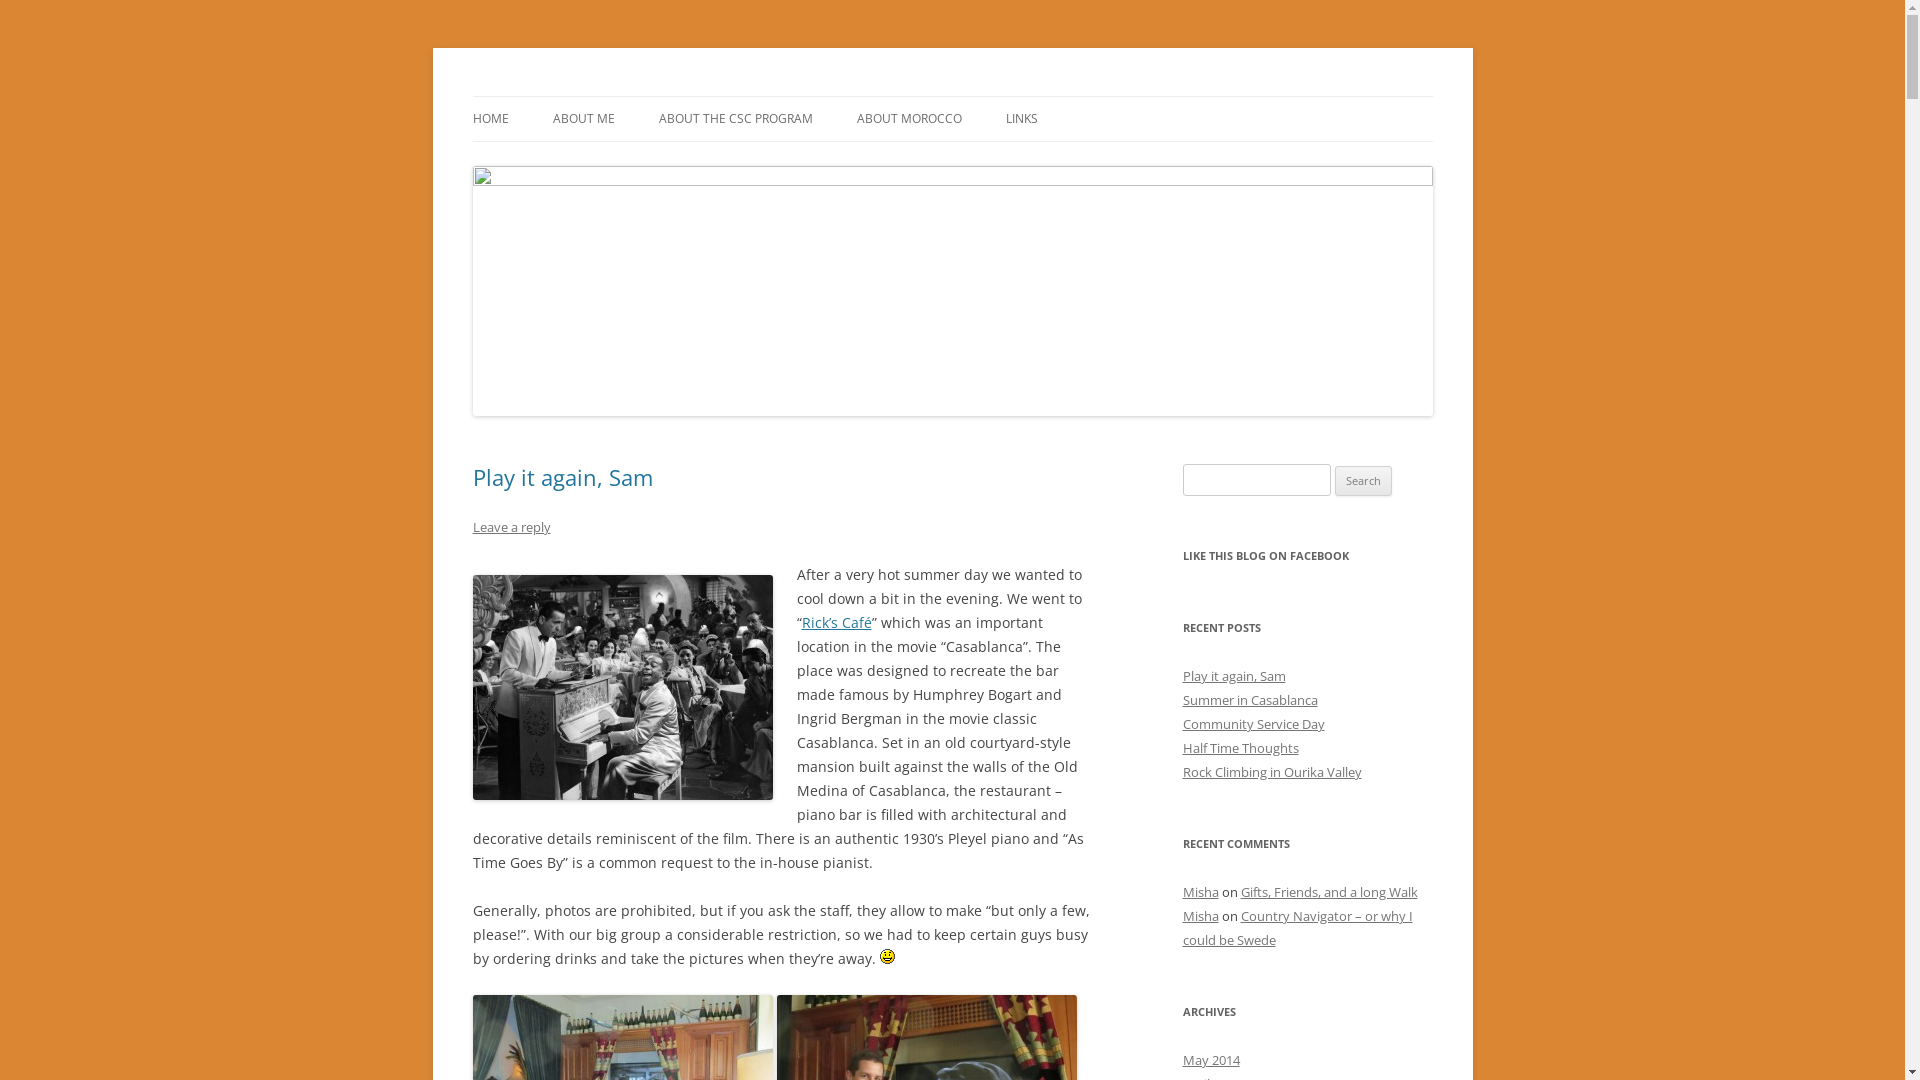 The image size is (1920, 1080). What do you see at coordinates (1002, 103) in the screenshot?
I see `Skip to content` at bounding box center [1002, 103].